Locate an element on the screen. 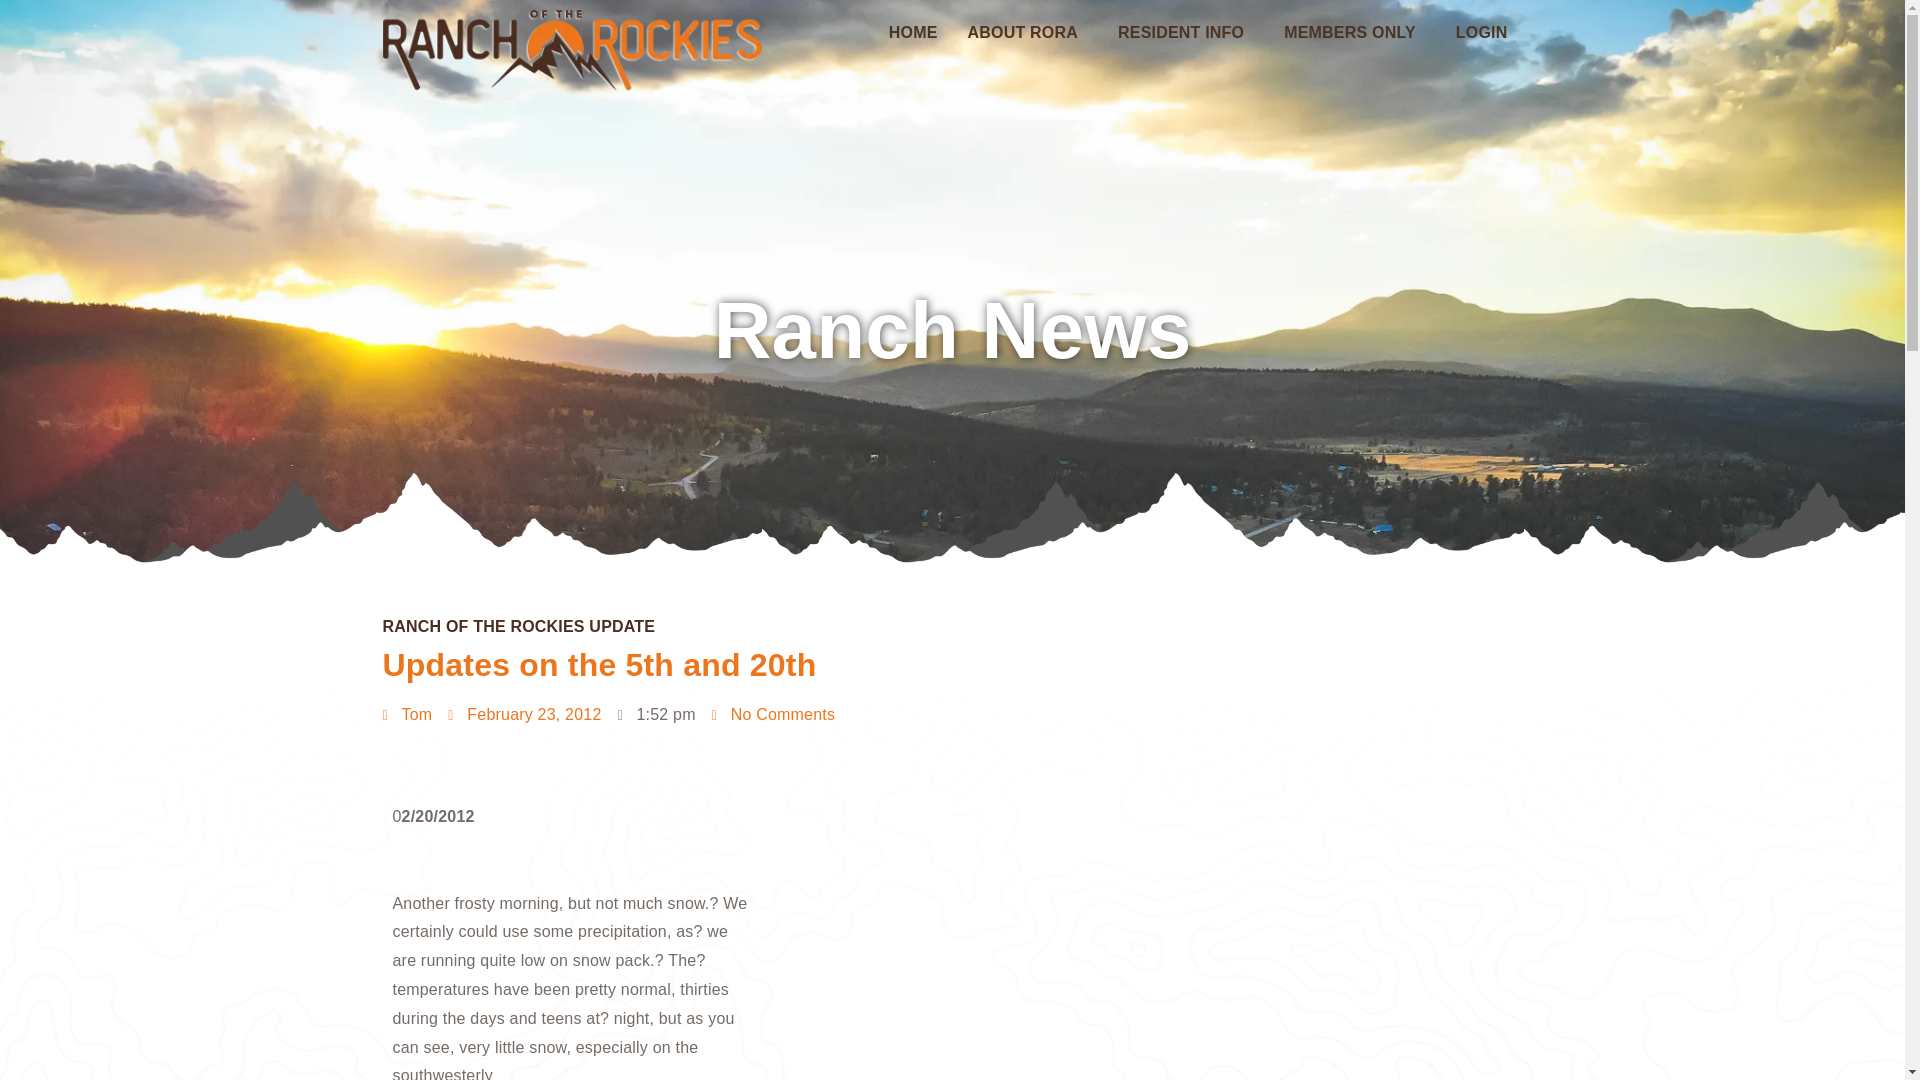 This screenshot has height=1080, width=1920. HOME is located at coordinates (912, 32).